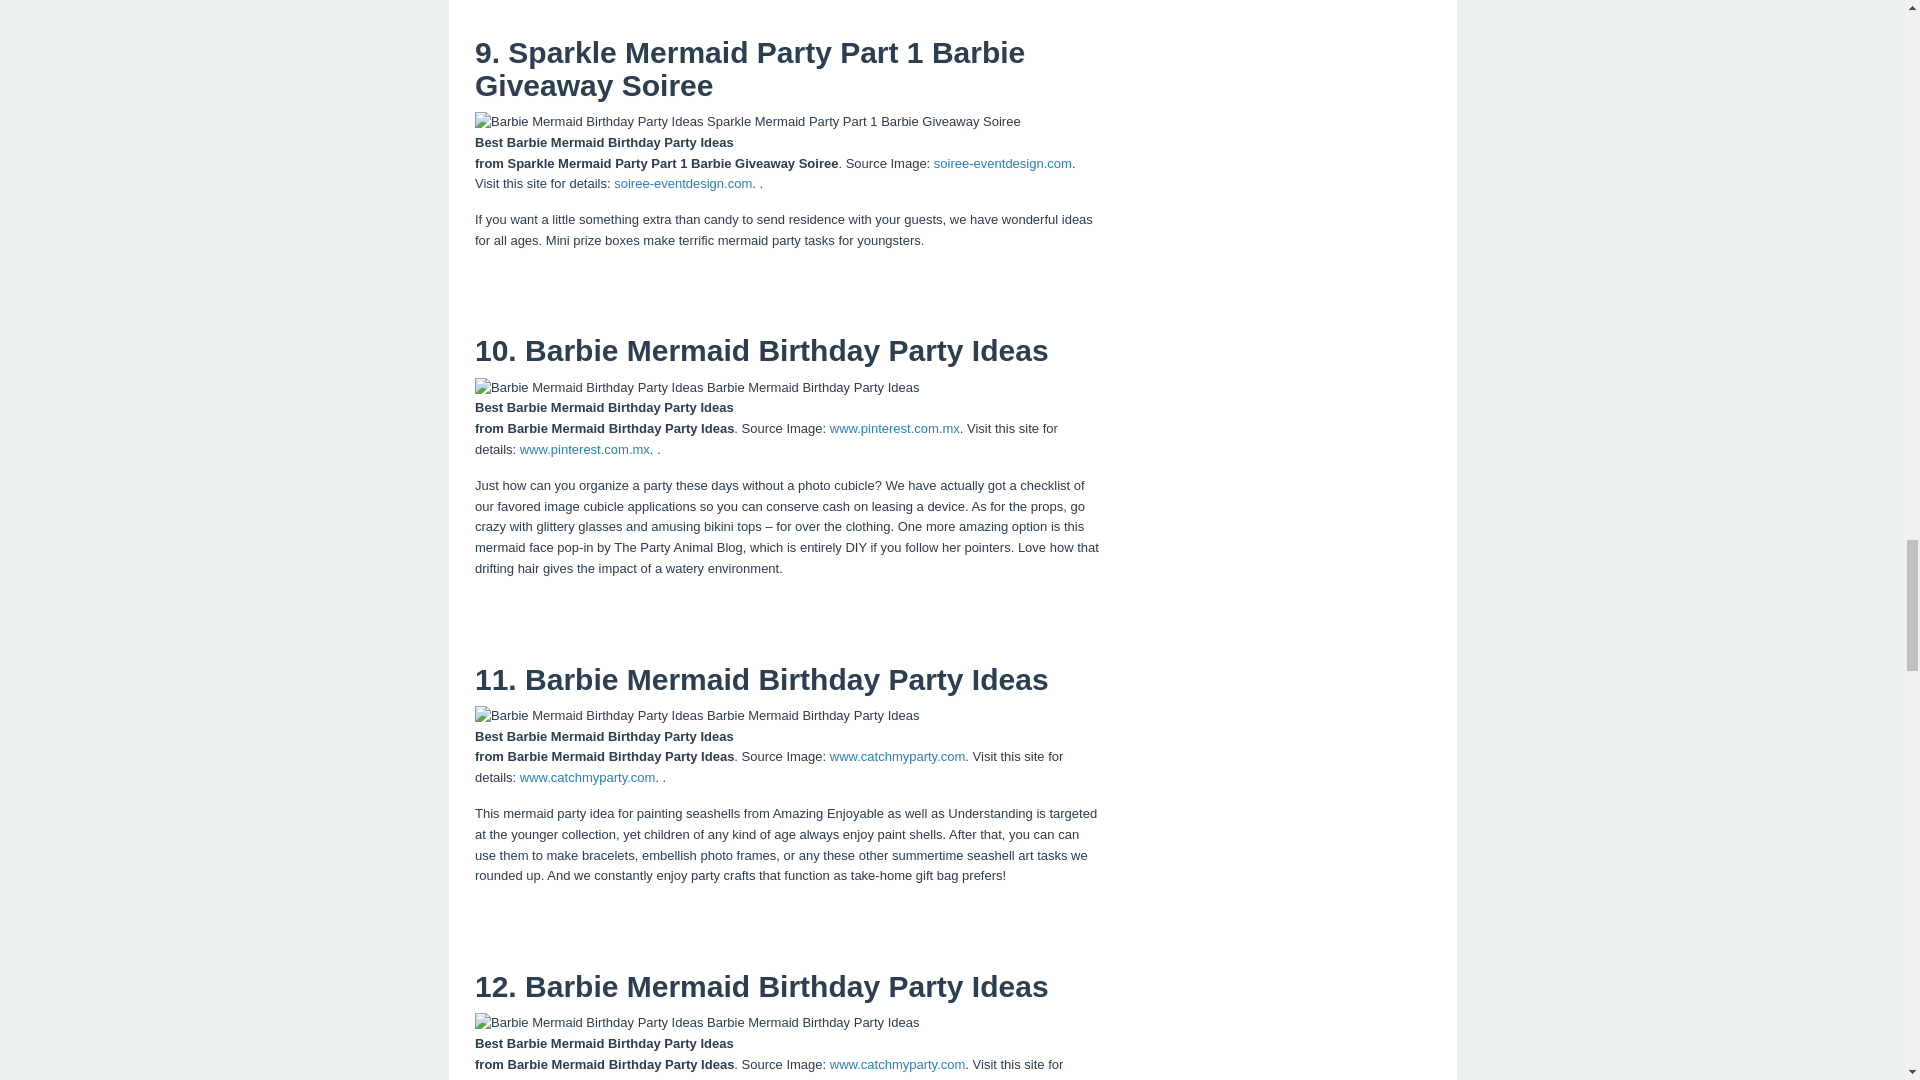 The height and width of the screenshot is (1080, 1920). What do you see at coordinates (894, 428) in the screenshot?
I see `www.pinterest.com.mx` at bounding box center [894, 428].